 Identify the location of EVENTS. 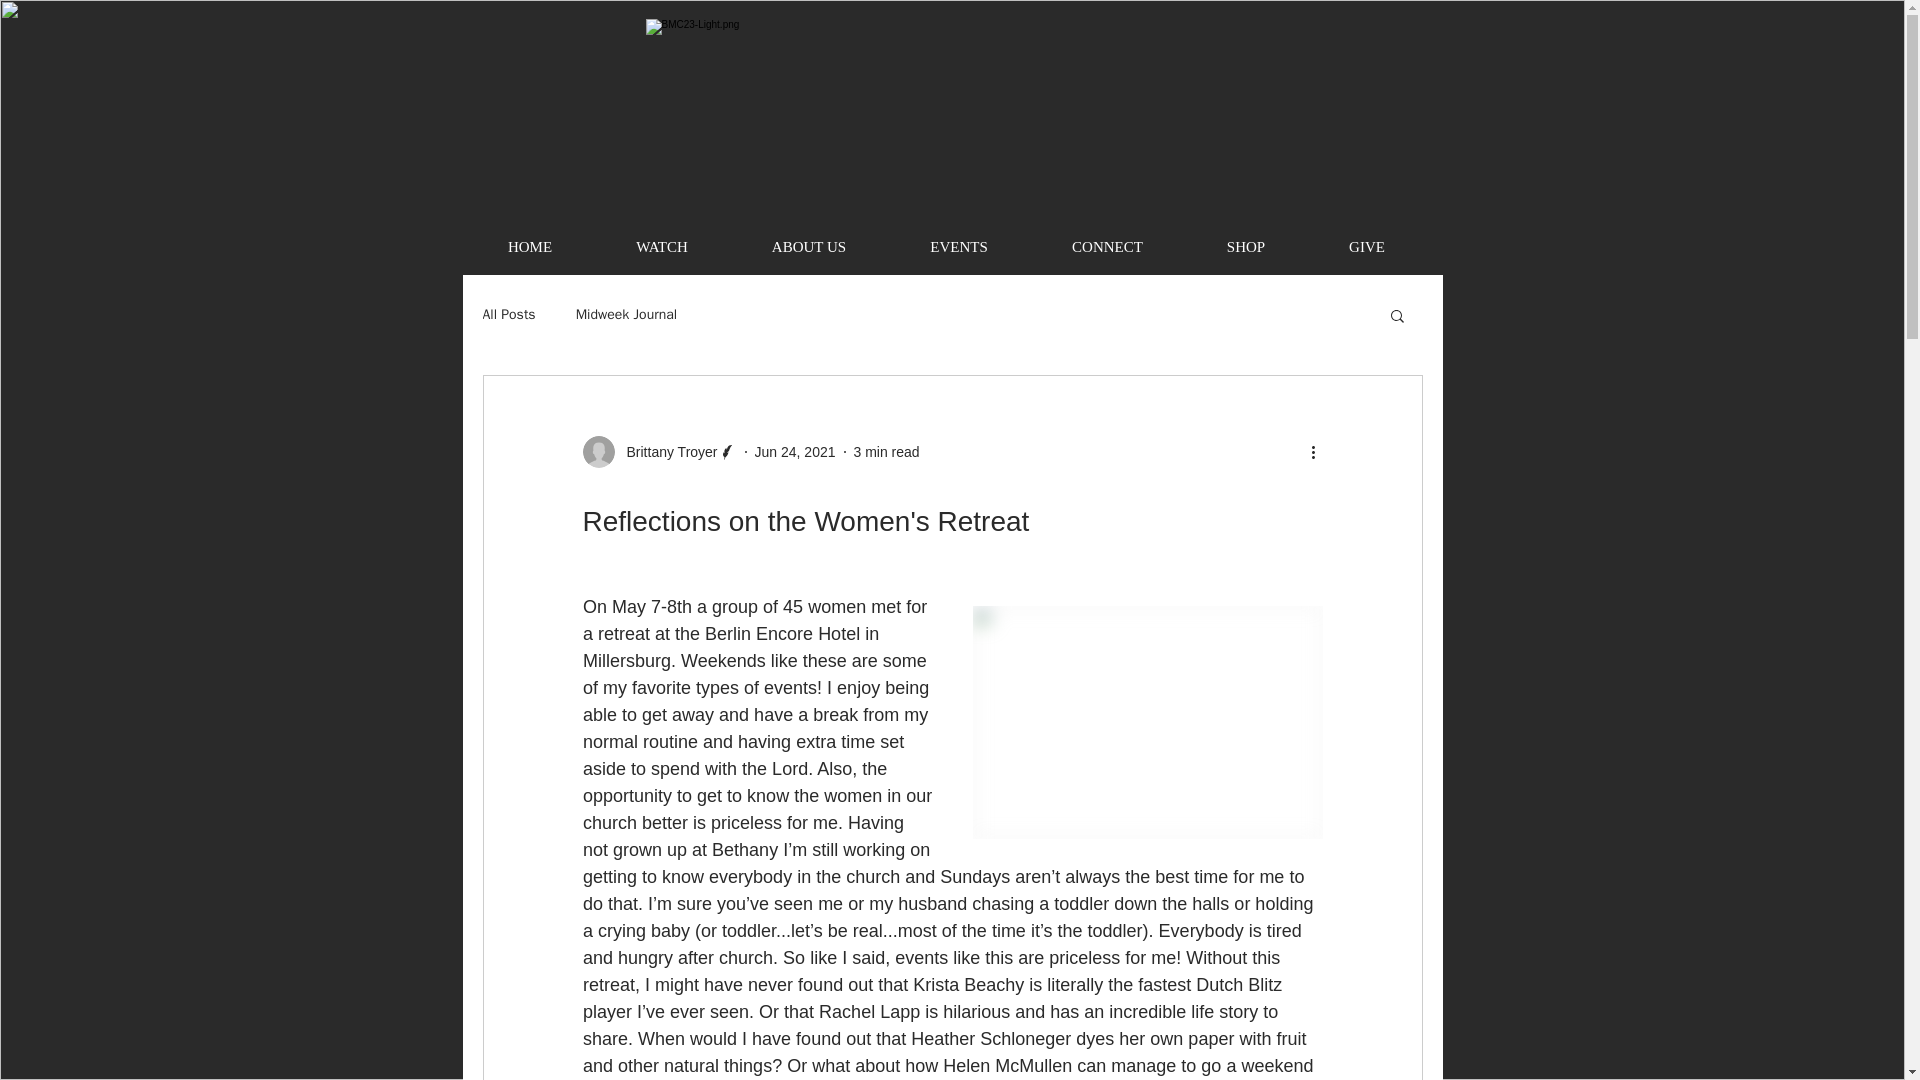
(958, 248).